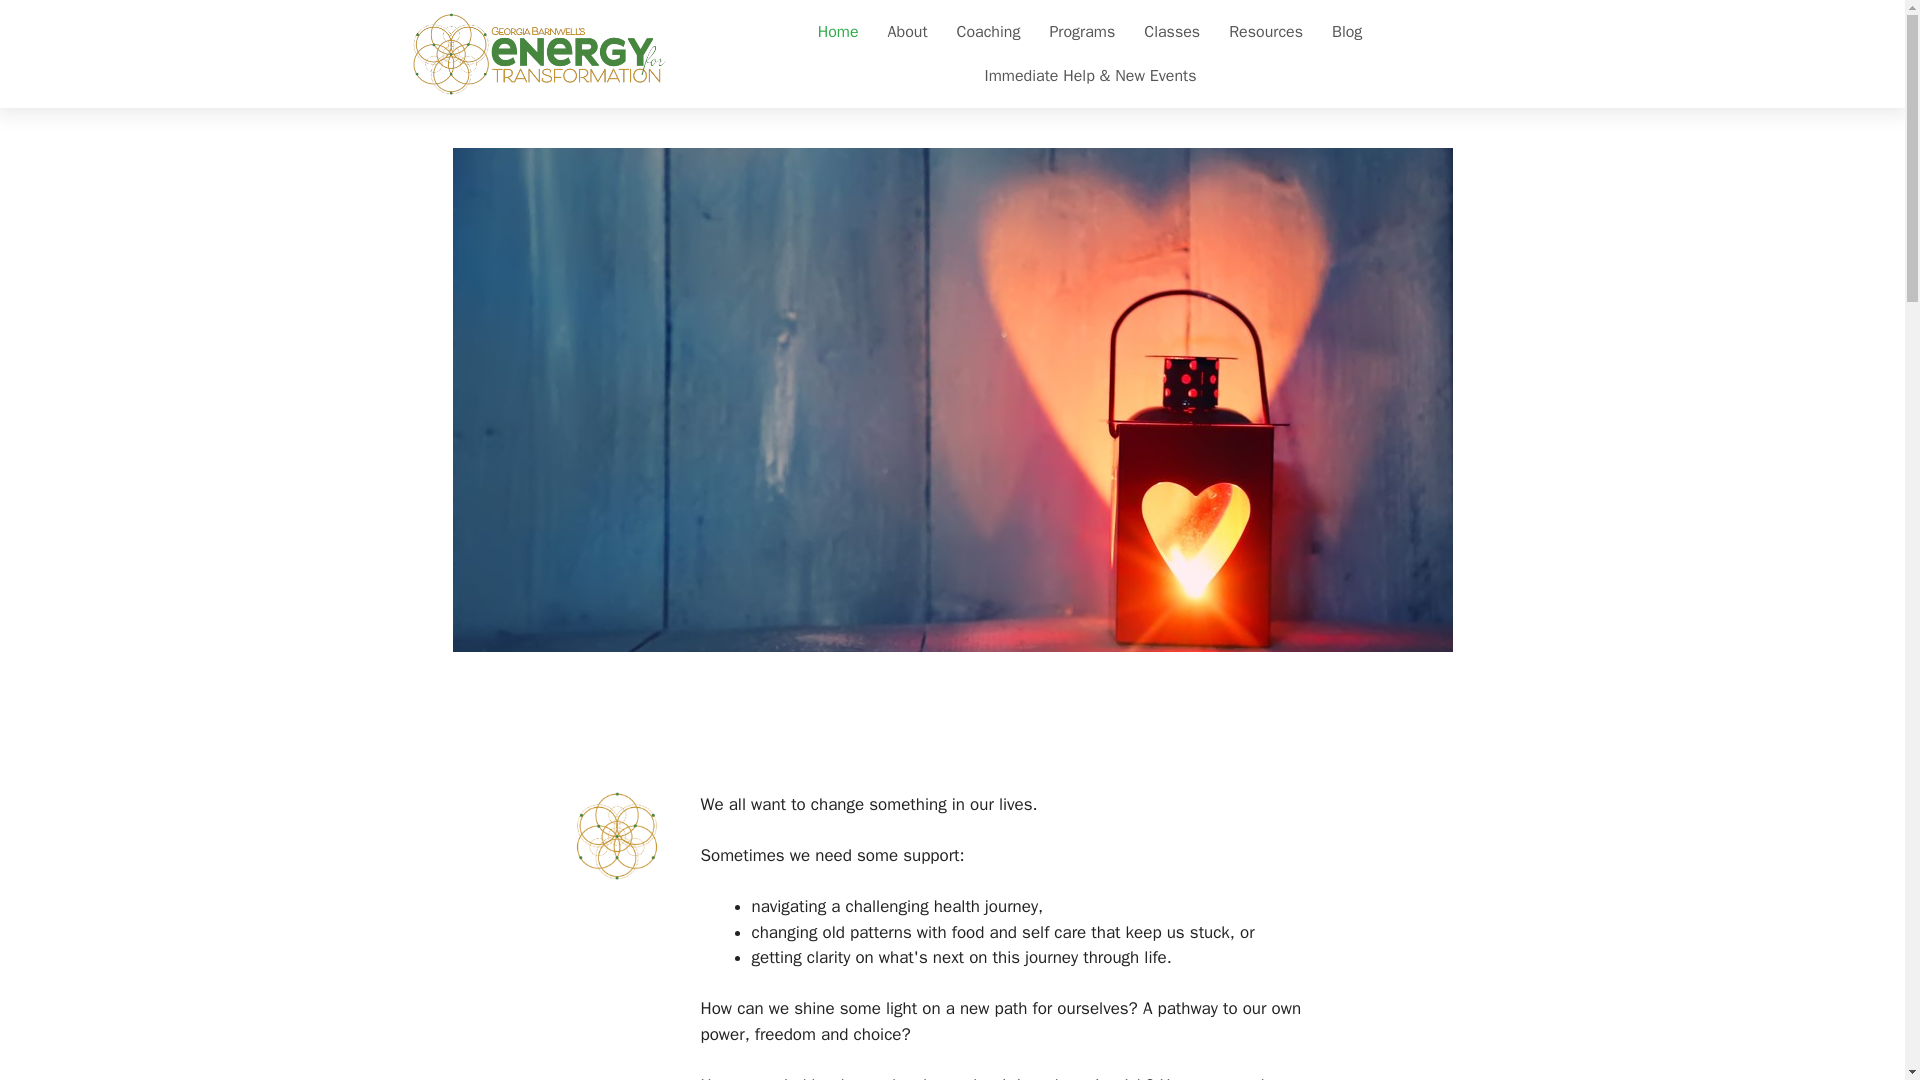  Describe the element at coordinates (1172, 32) in the screenshot. I see `Classes` at that location.